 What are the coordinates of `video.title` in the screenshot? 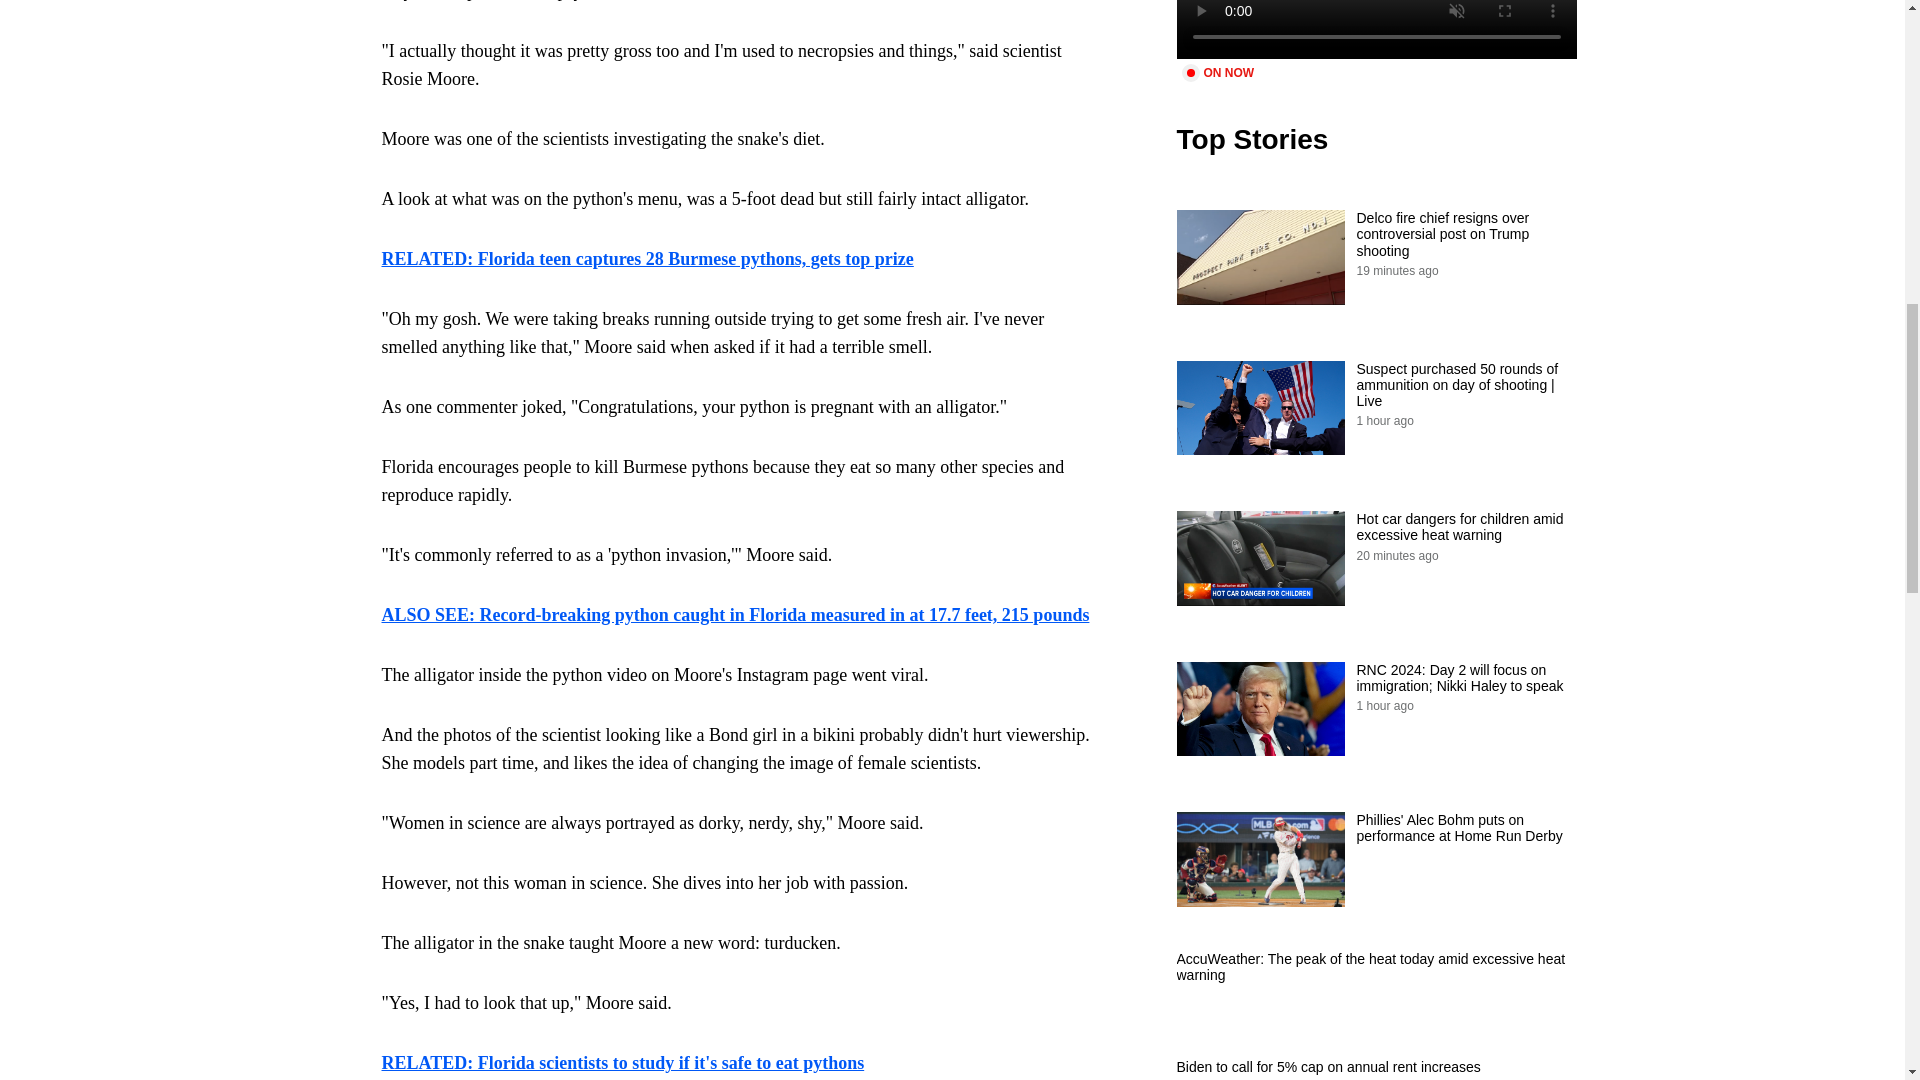 It's located at (1376, 30).